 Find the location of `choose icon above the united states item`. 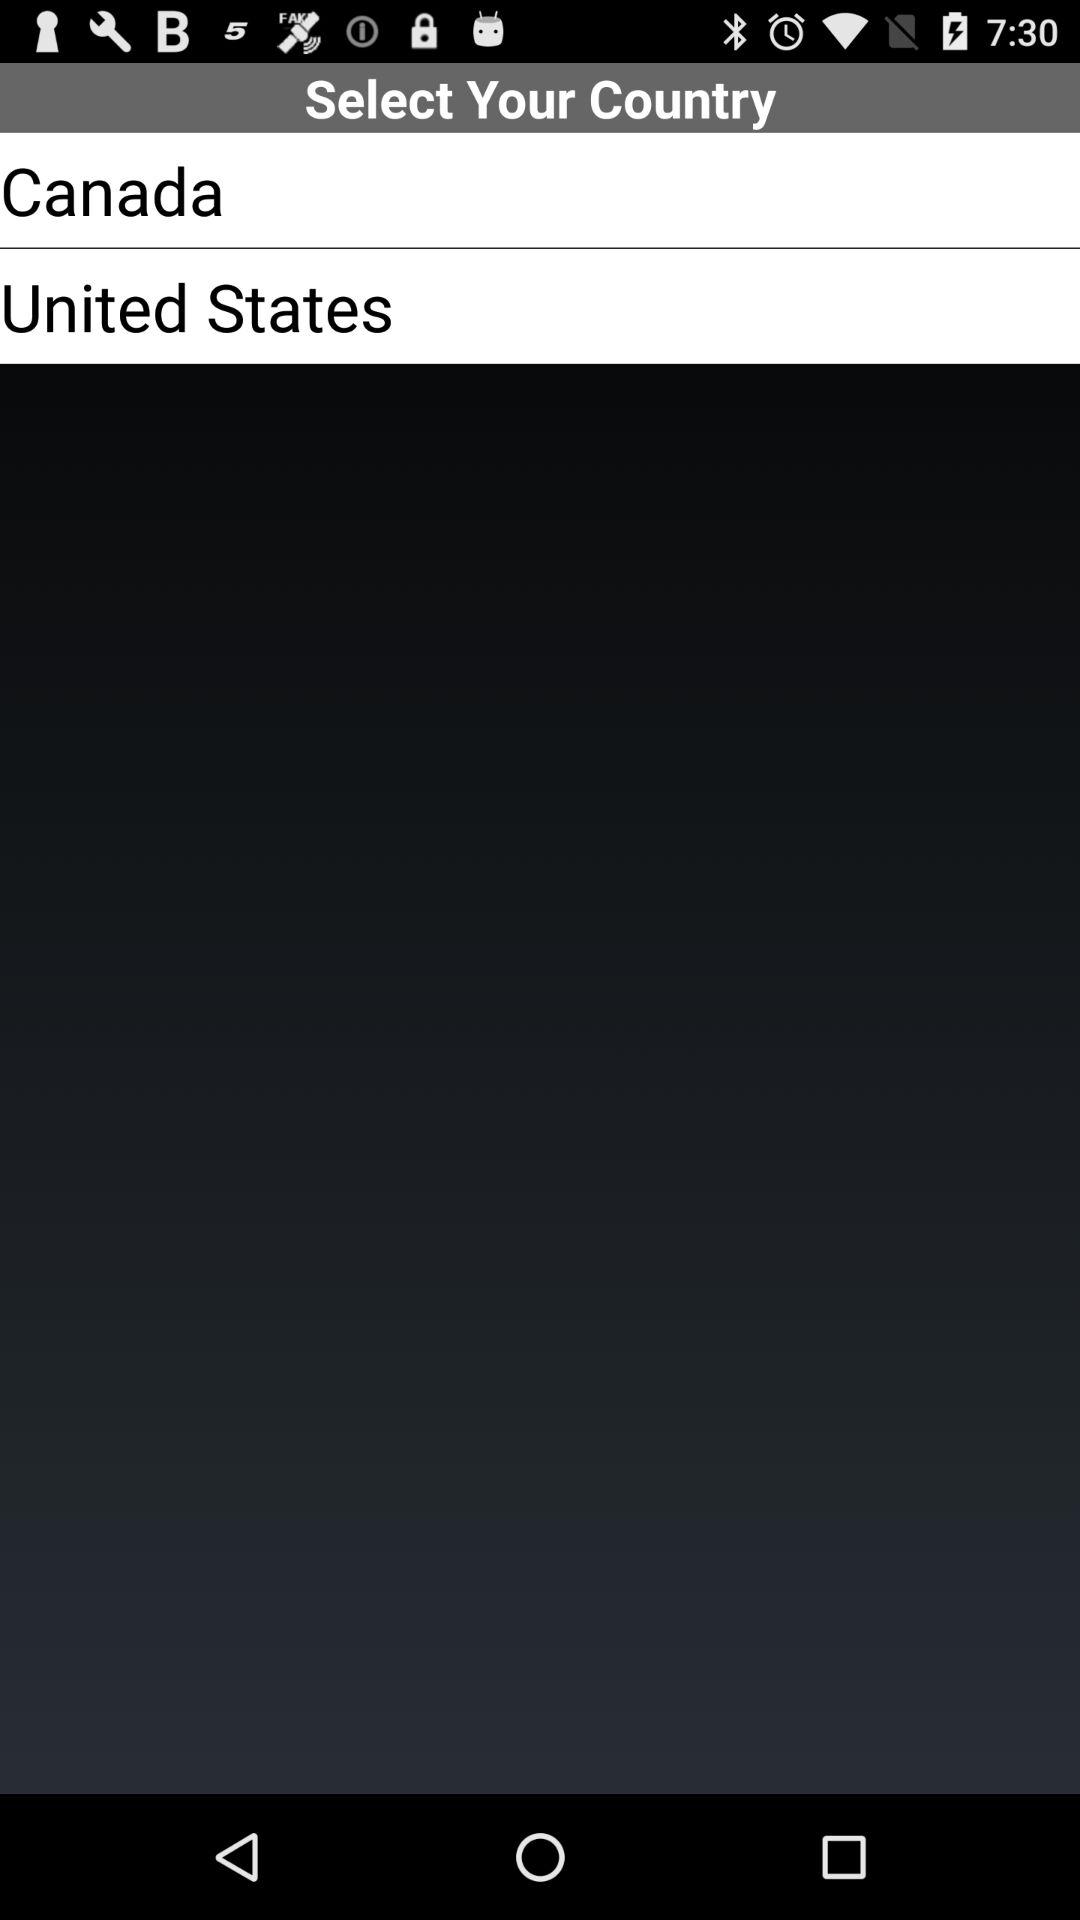

choose icon above the united states item is located at coordinates (112, 190).